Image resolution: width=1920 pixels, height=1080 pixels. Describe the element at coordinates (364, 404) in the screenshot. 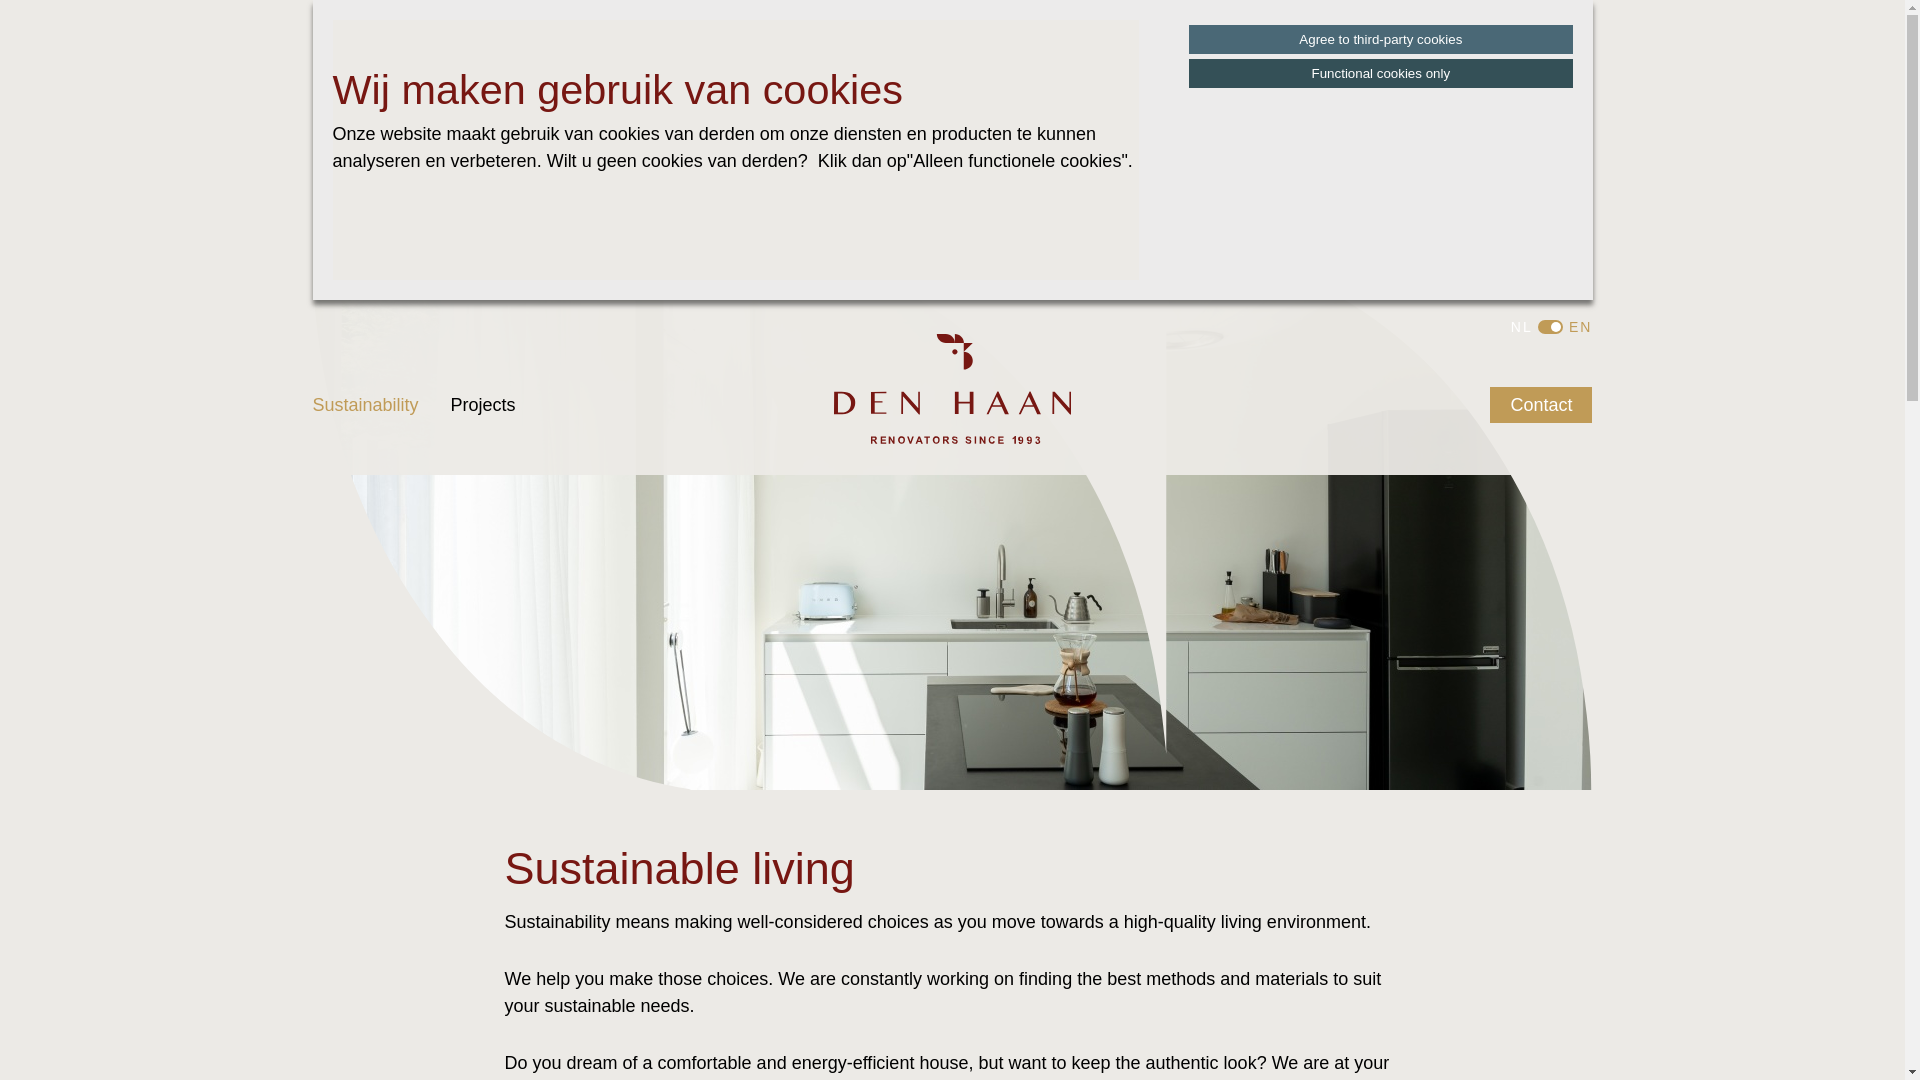

I see `Sustainability` at that location.